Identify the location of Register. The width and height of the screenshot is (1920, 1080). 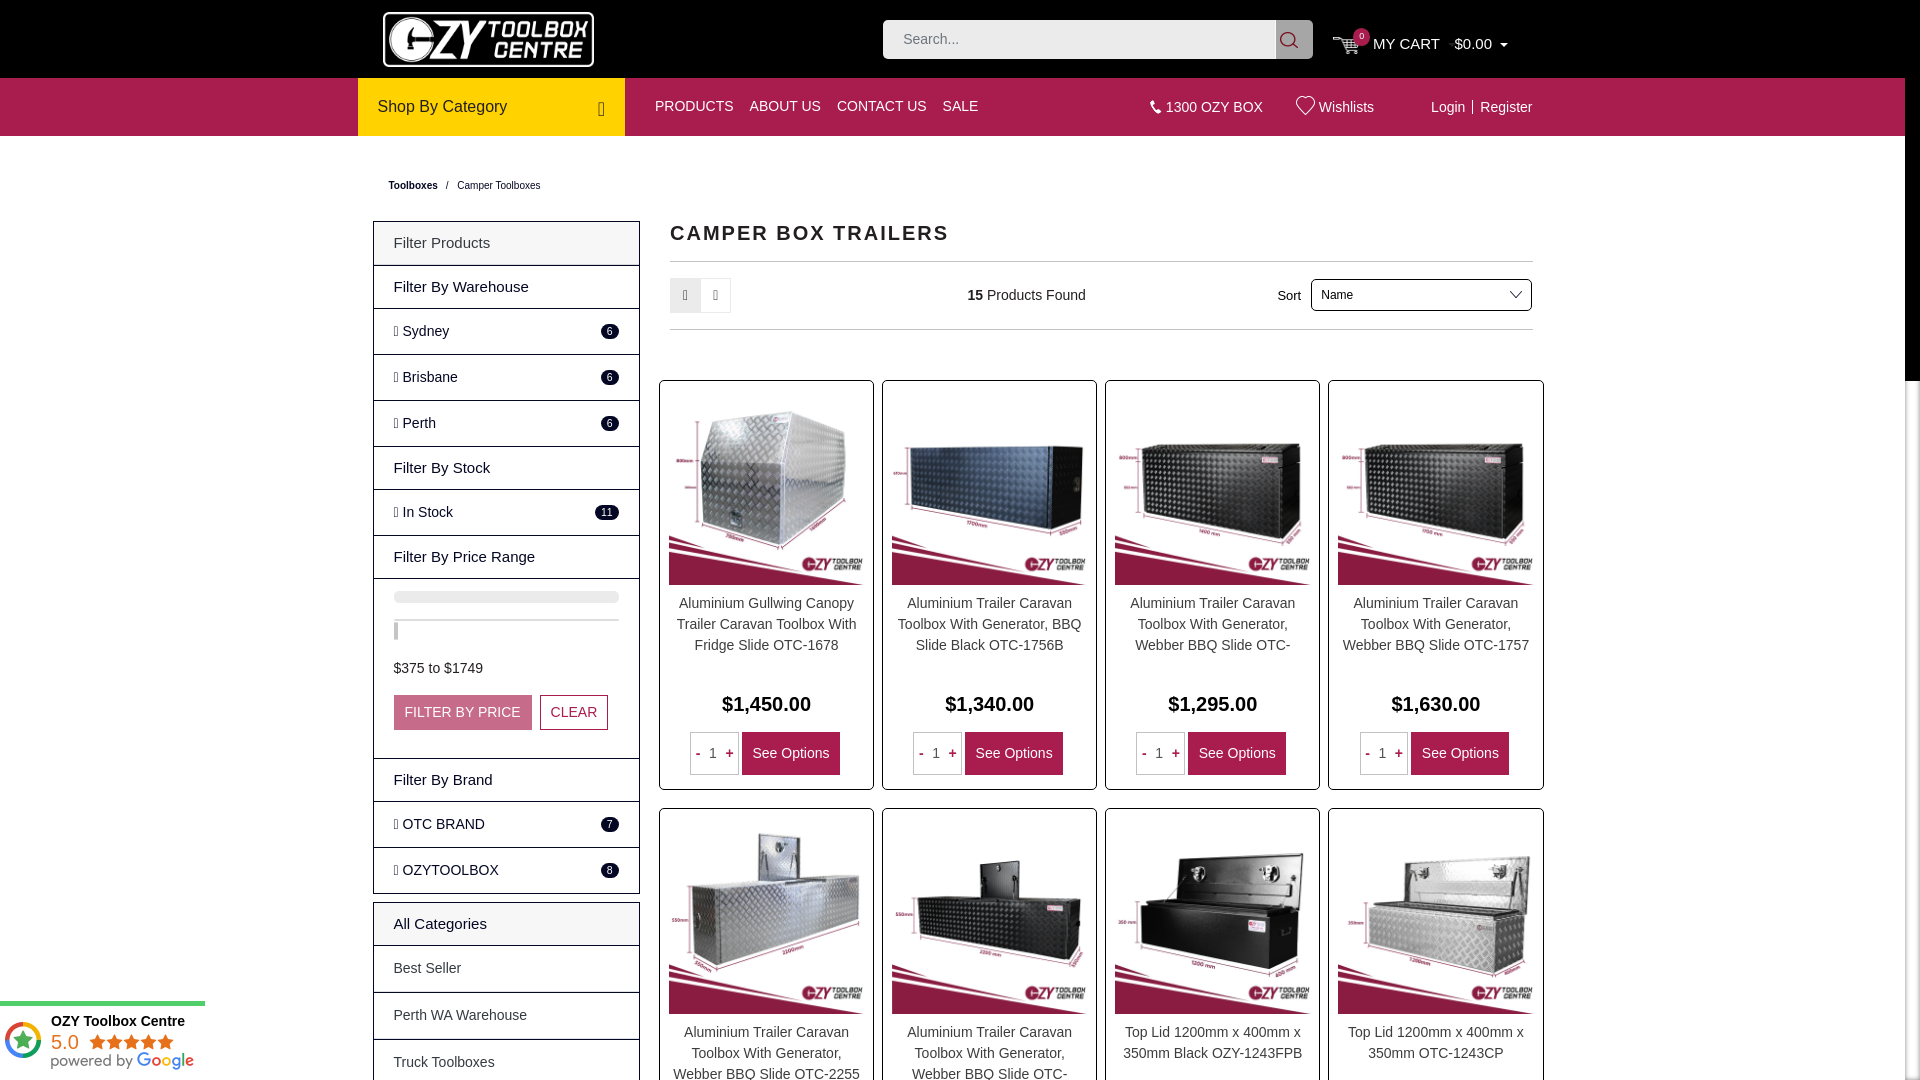
(1502, 107).